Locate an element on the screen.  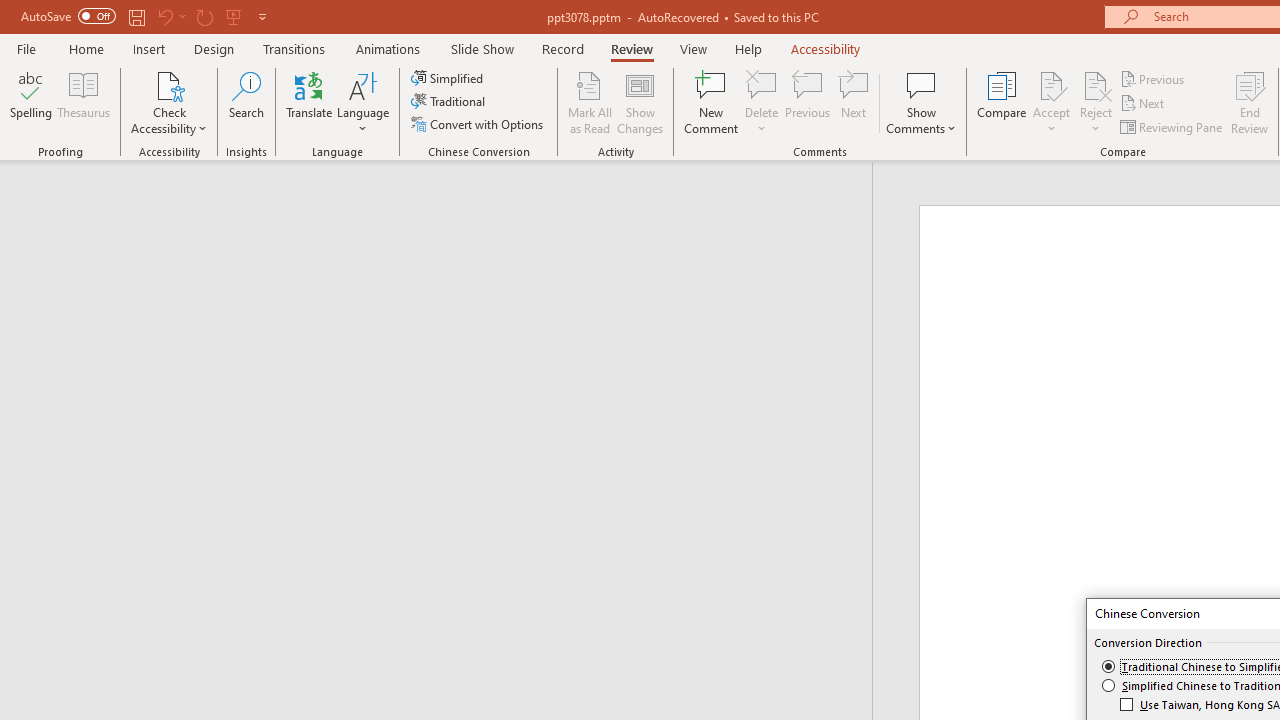
Traditional is located at coordinates (450, 102).